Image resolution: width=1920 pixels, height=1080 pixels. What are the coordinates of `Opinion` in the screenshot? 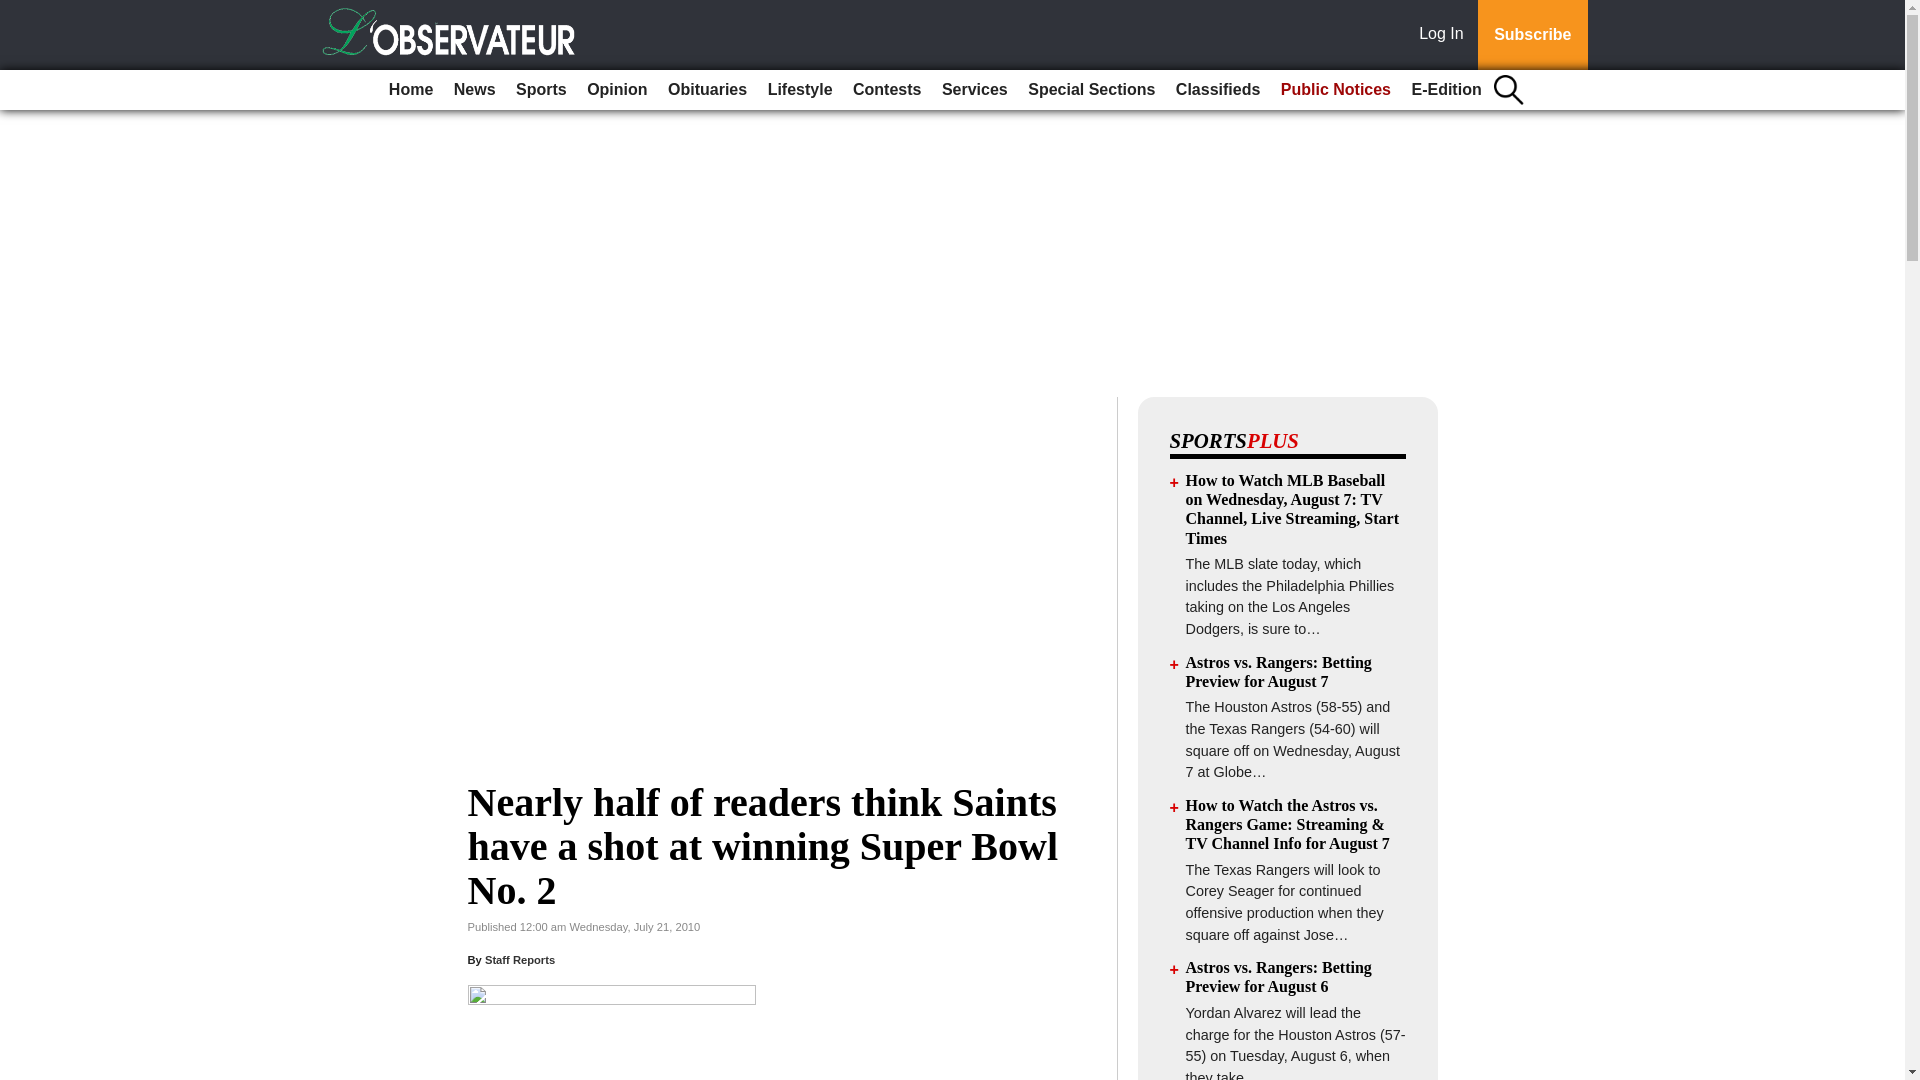 It's located at (616, 90).